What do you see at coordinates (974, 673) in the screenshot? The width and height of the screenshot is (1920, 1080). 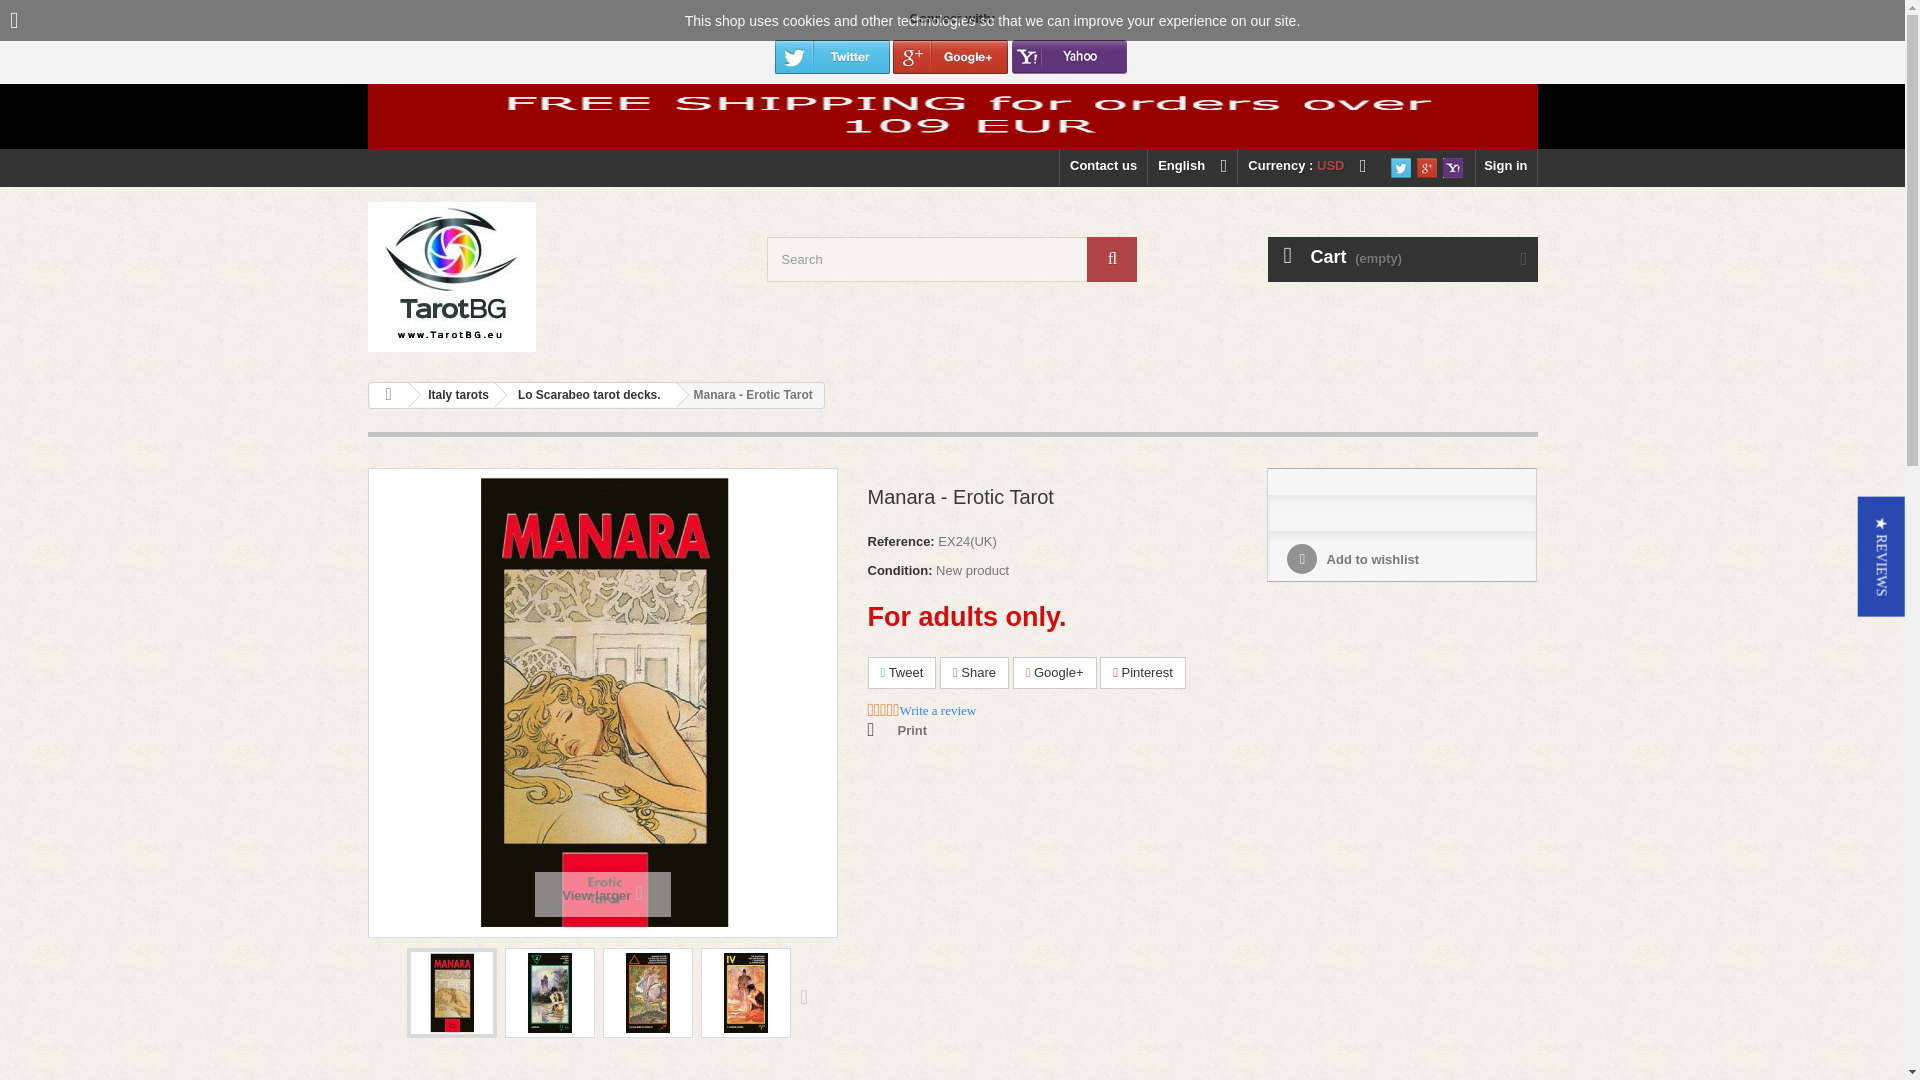 I see `Share` at bounding box center [974, 673].